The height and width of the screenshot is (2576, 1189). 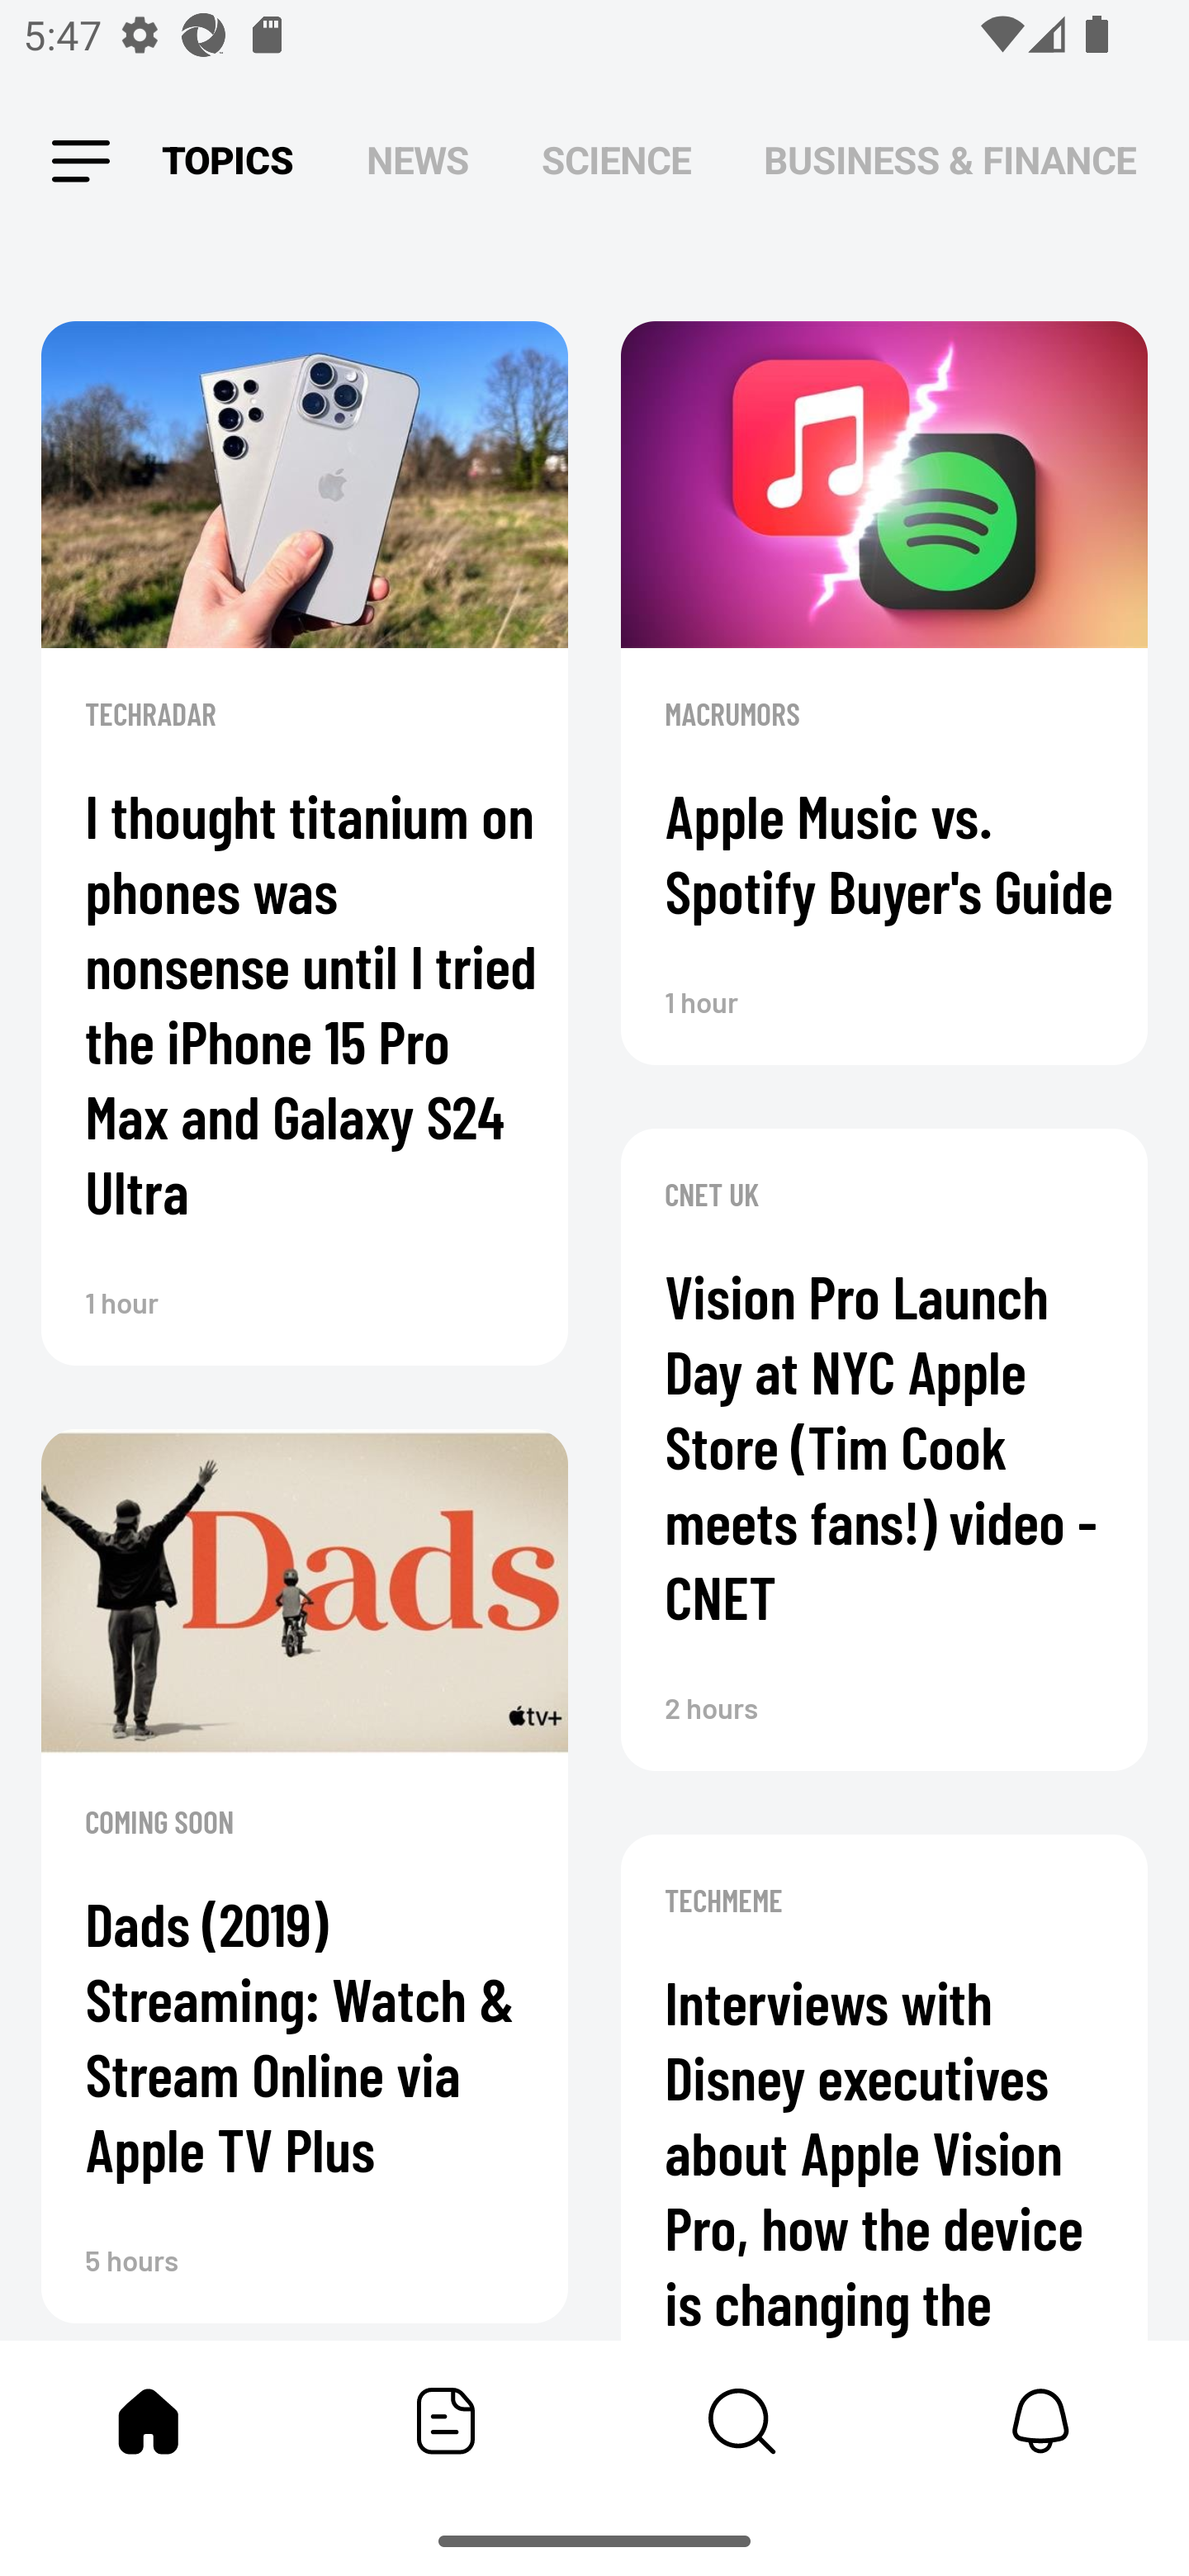 I want to click on BUSINESS & FINANCE, so click(x=950, y=160).